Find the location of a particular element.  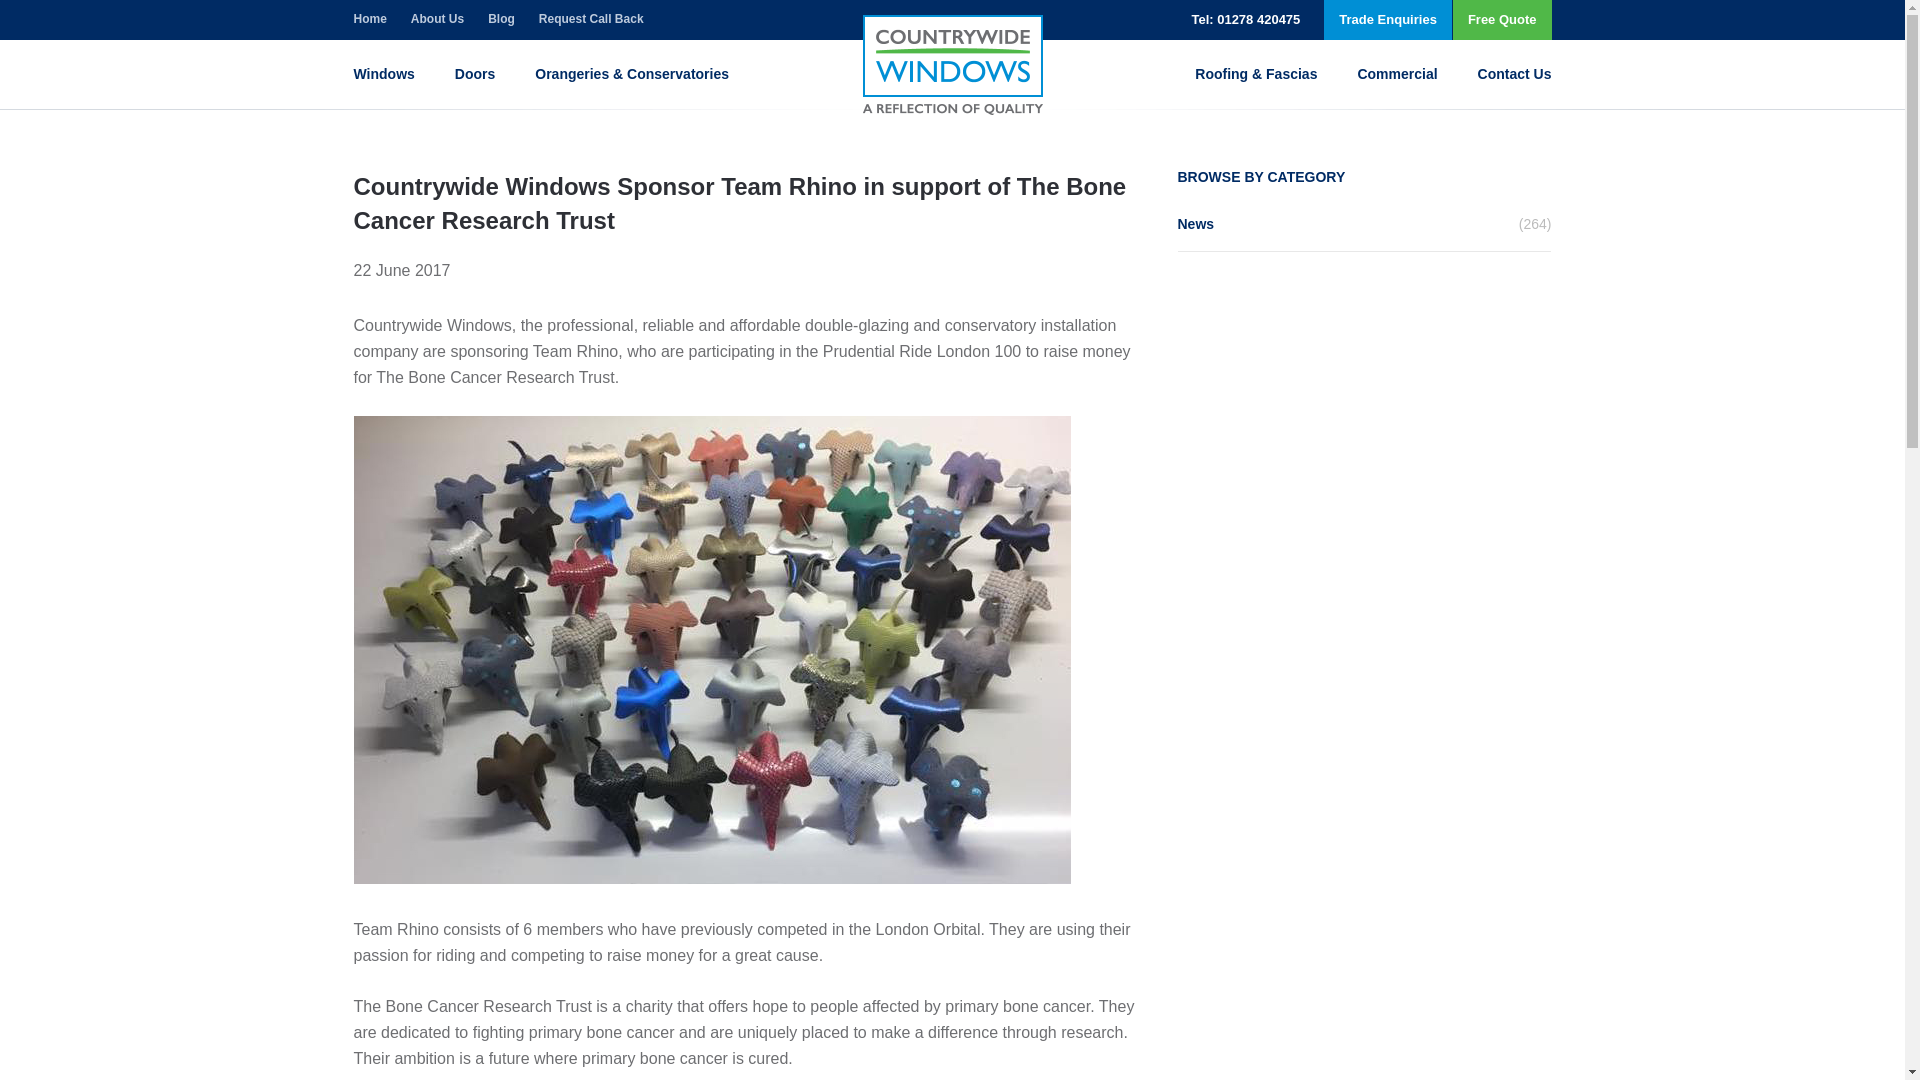

Request Call Back is located at coordinates (591, 20).